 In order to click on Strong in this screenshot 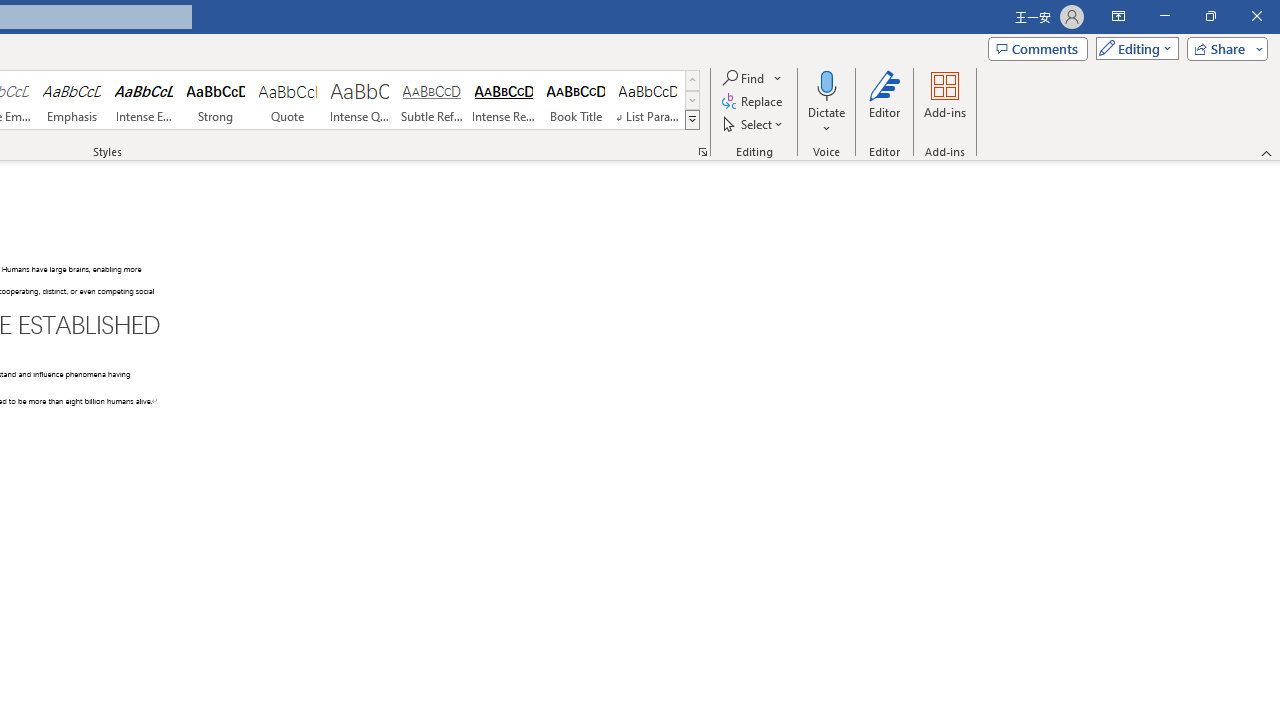, I will do `click(216, 100)`.